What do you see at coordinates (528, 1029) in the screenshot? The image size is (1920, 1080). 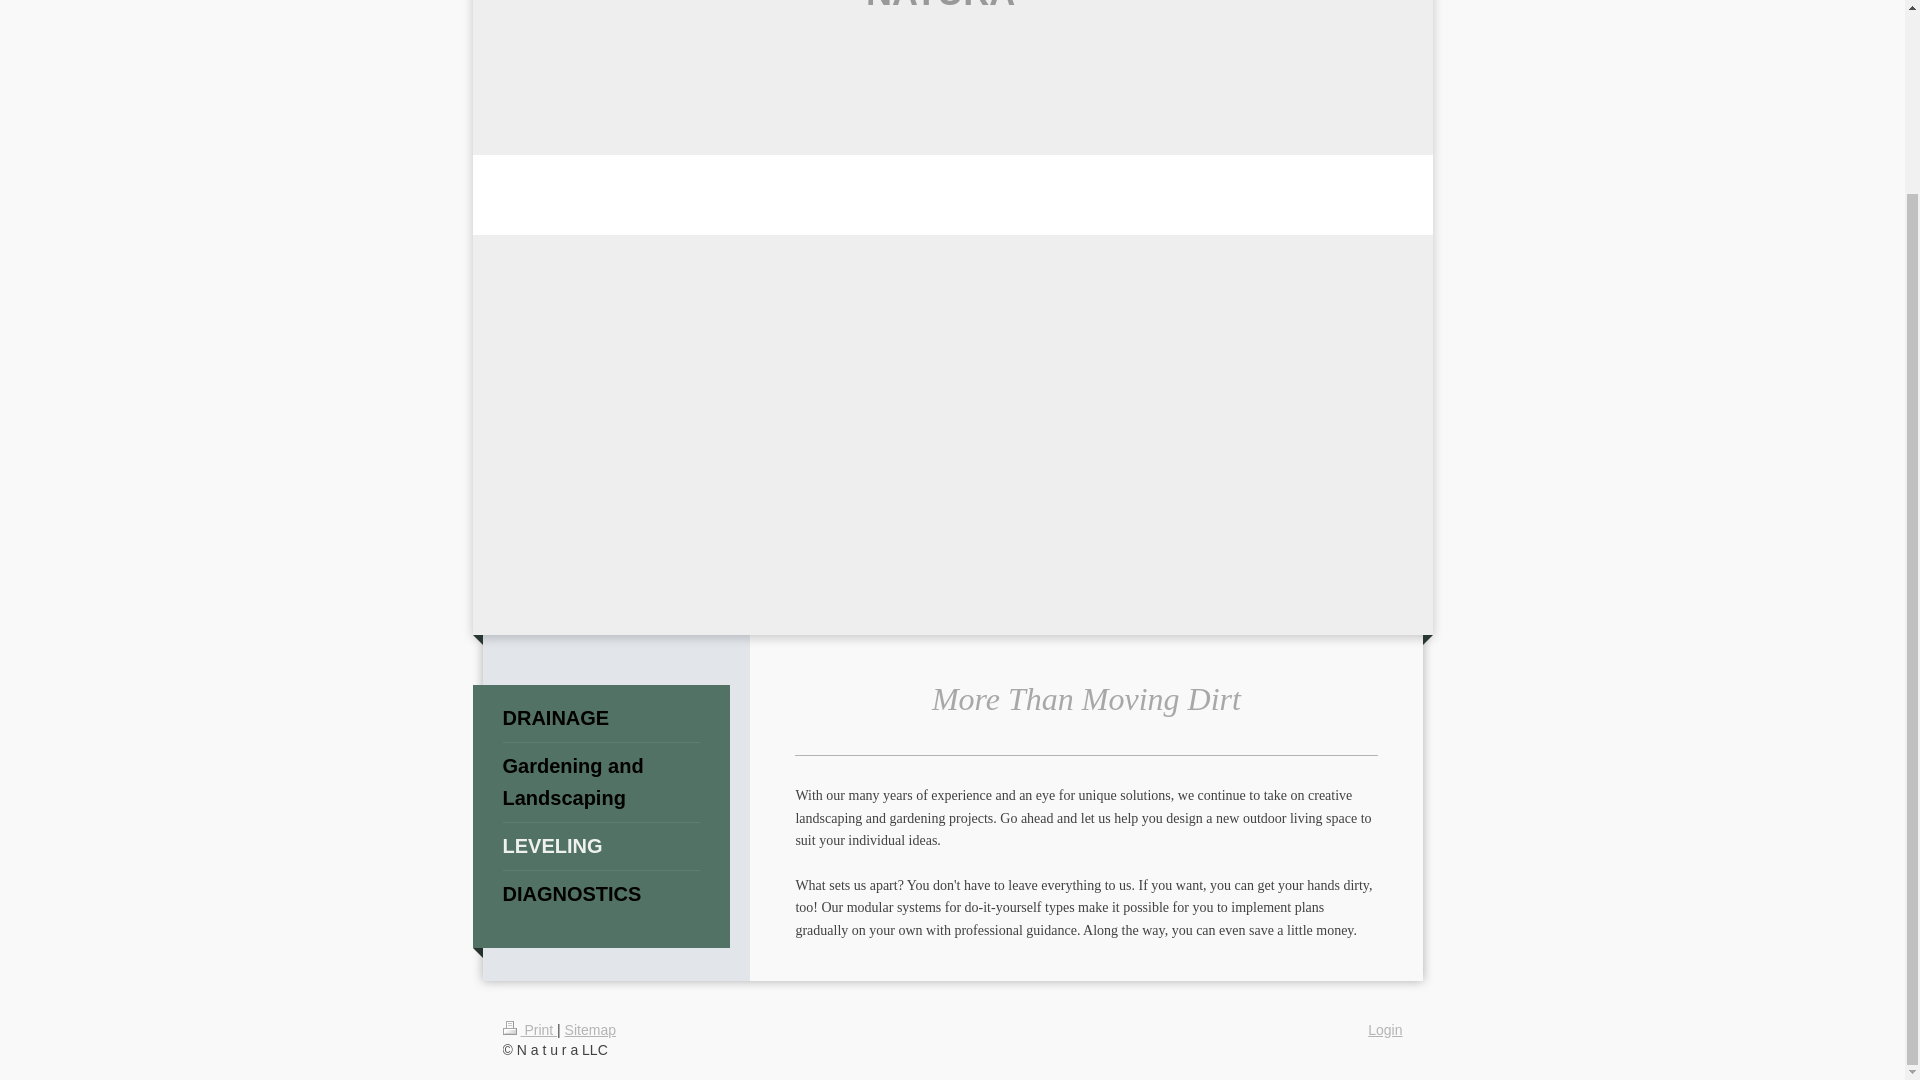 I see `Print` at bounding box center [528, 1029].